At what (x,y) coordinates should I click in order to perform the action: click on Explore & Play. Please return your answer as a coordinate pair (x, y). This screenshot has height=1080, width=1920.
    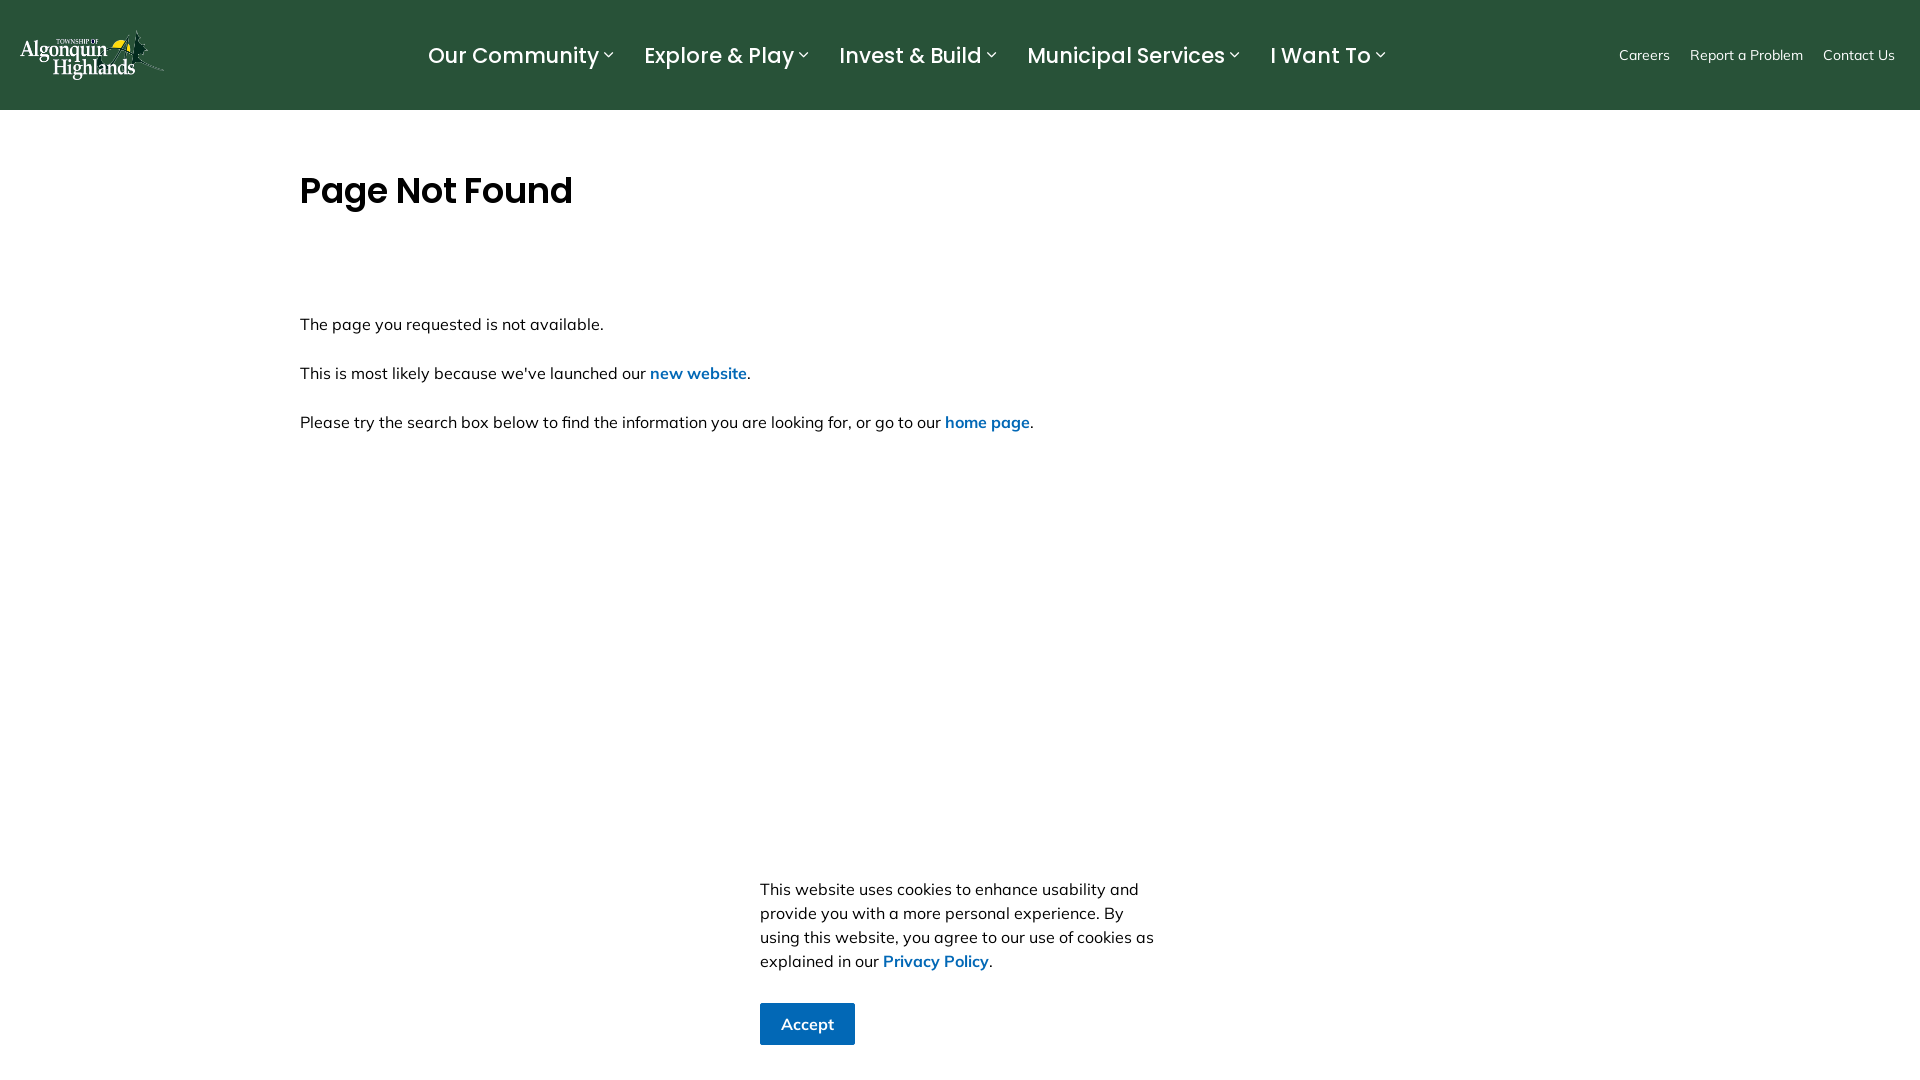
    Looking at the image, I should click on (716, 55).